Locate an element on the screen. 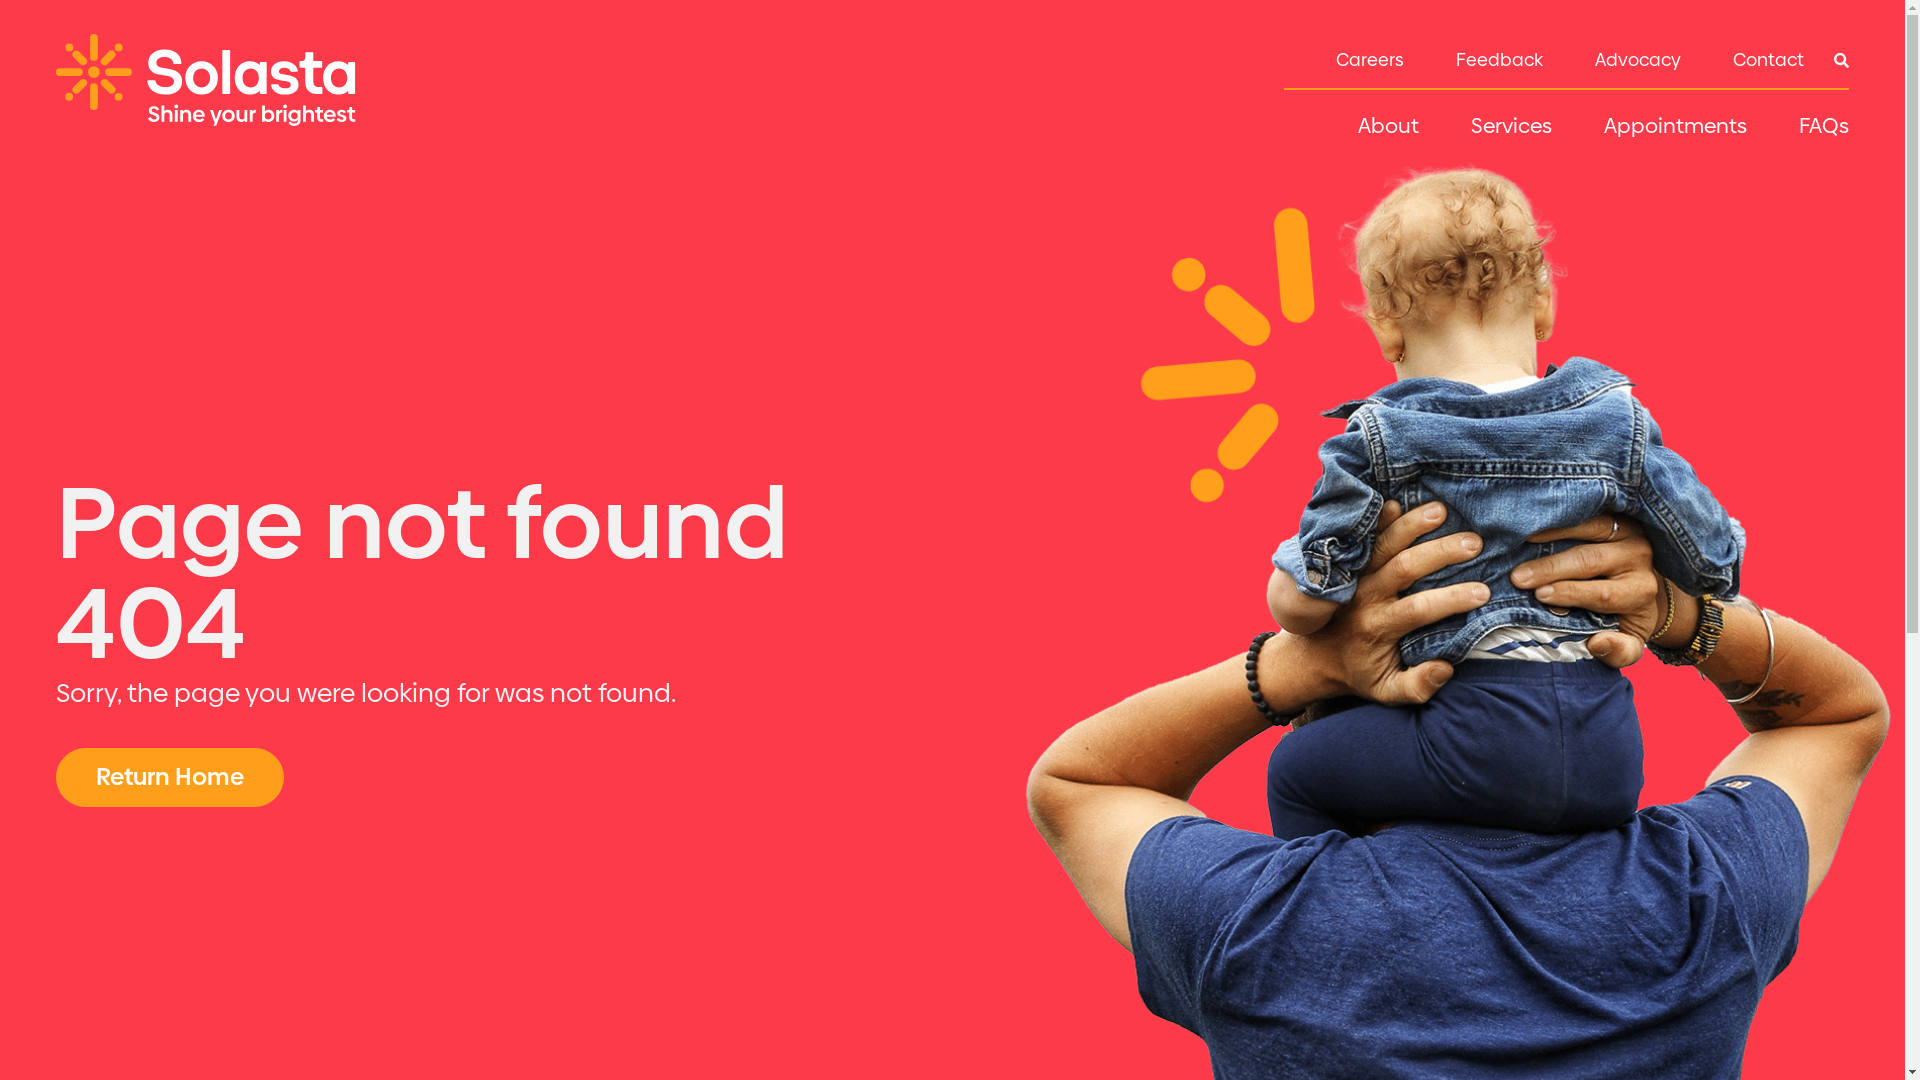 Image resolution: width=1920 pixels, height=1080 pixels. Services is located at coordinates (1512, 130).